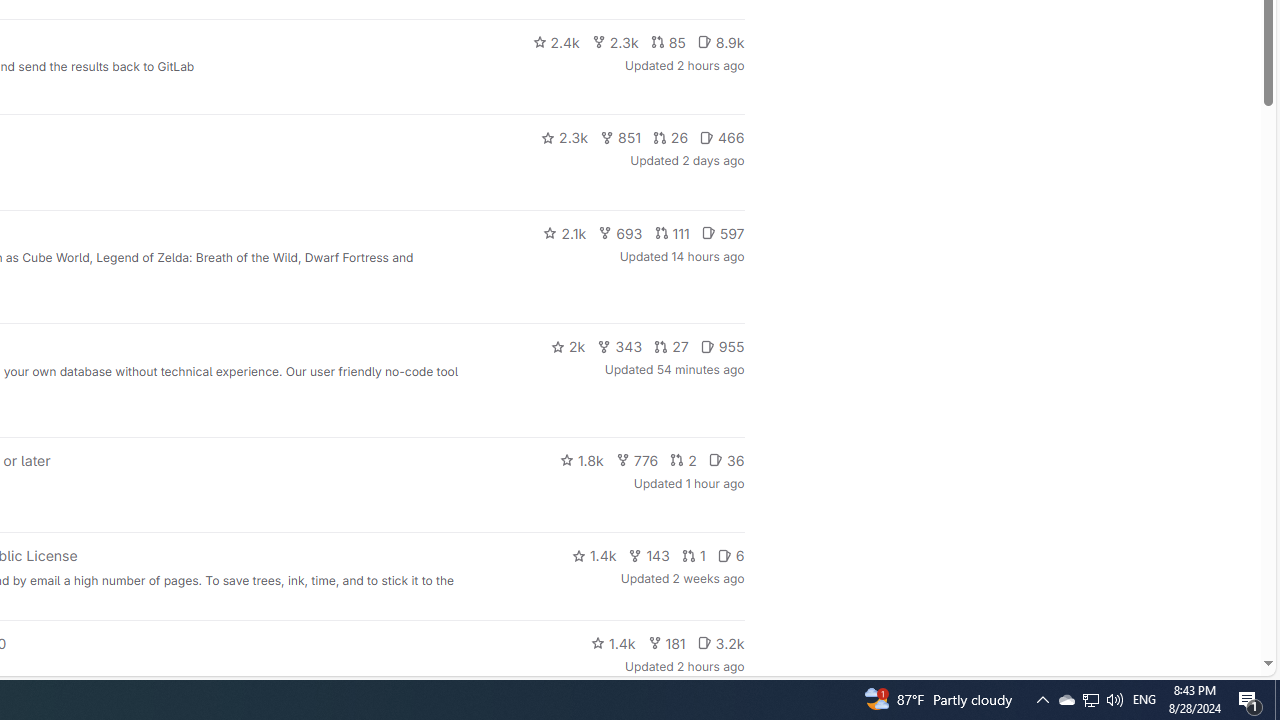  Describe the element at coordinates (720, 642) in the screenshot. I see `3.2k` at that location.